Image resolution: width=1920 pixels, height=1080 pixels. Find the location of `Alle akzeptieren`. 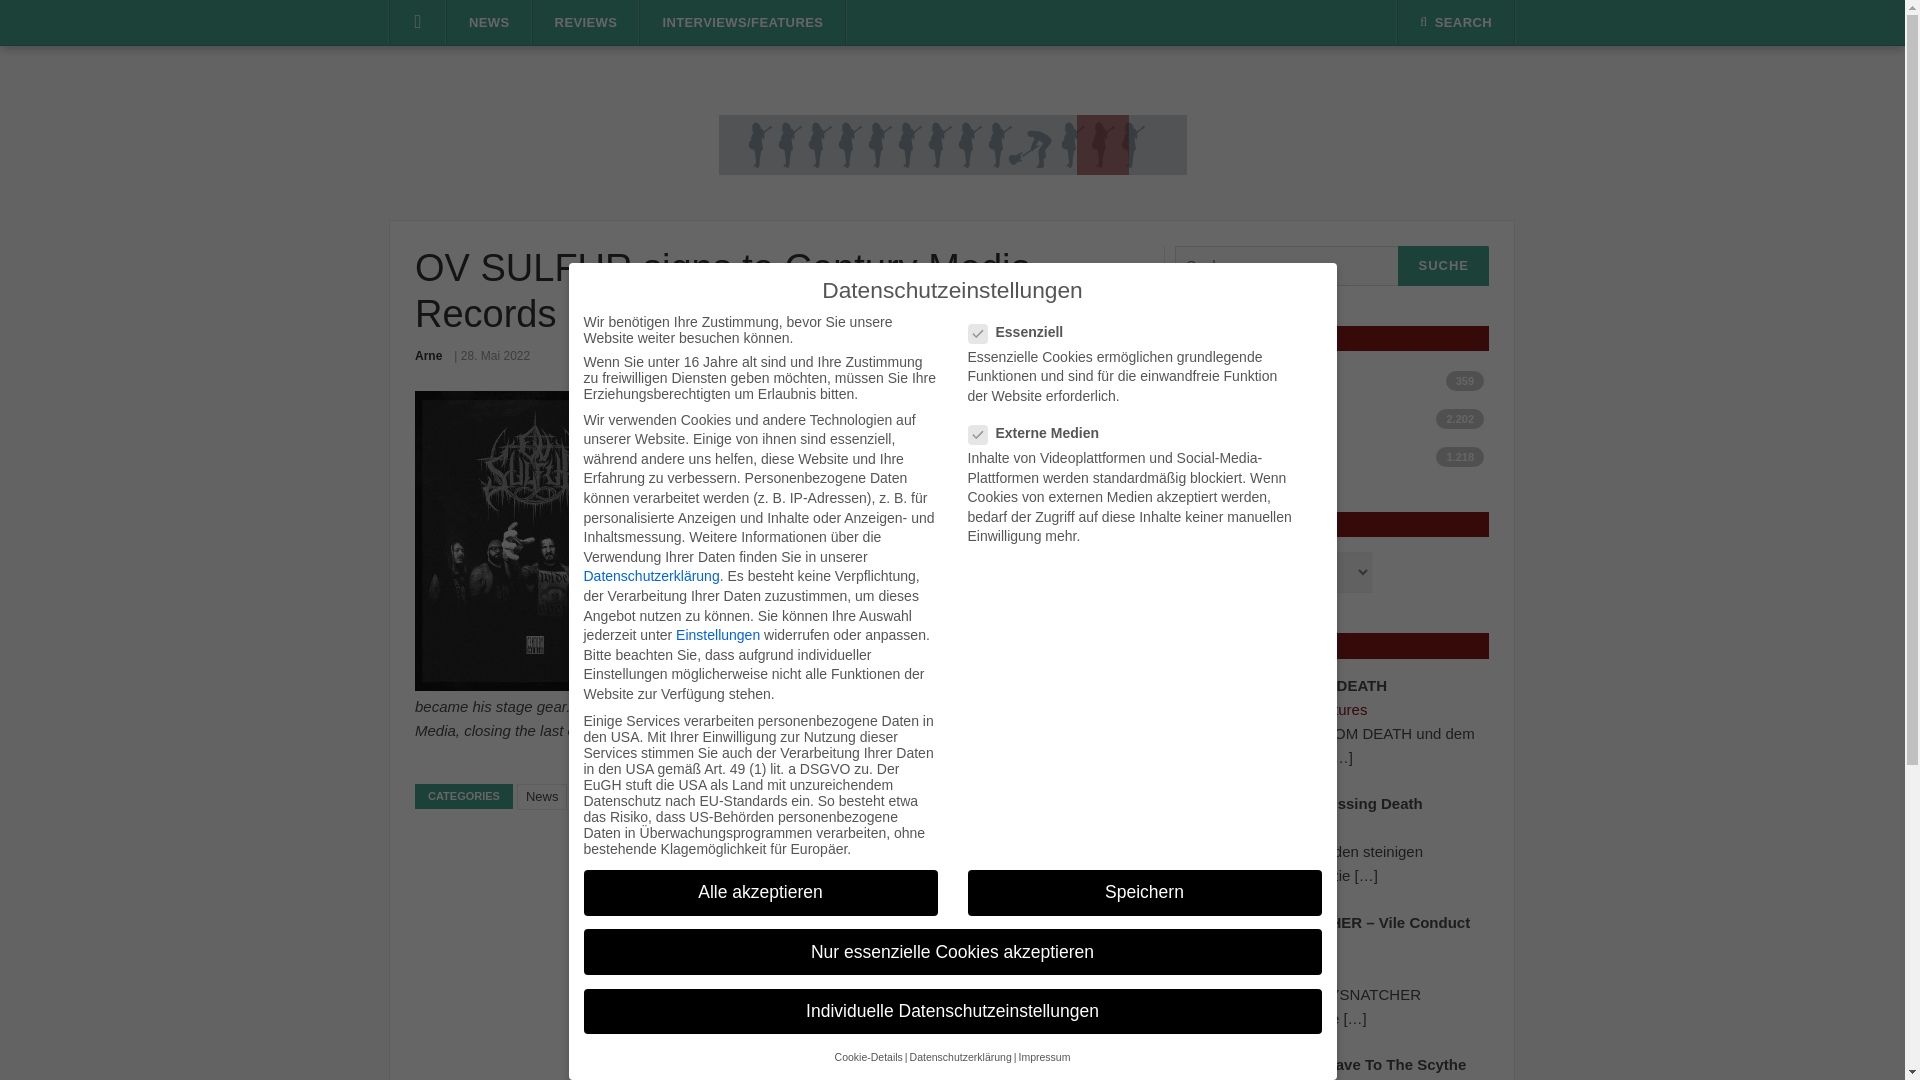

Alle akzeptieren is located at coordinates (760, 892).